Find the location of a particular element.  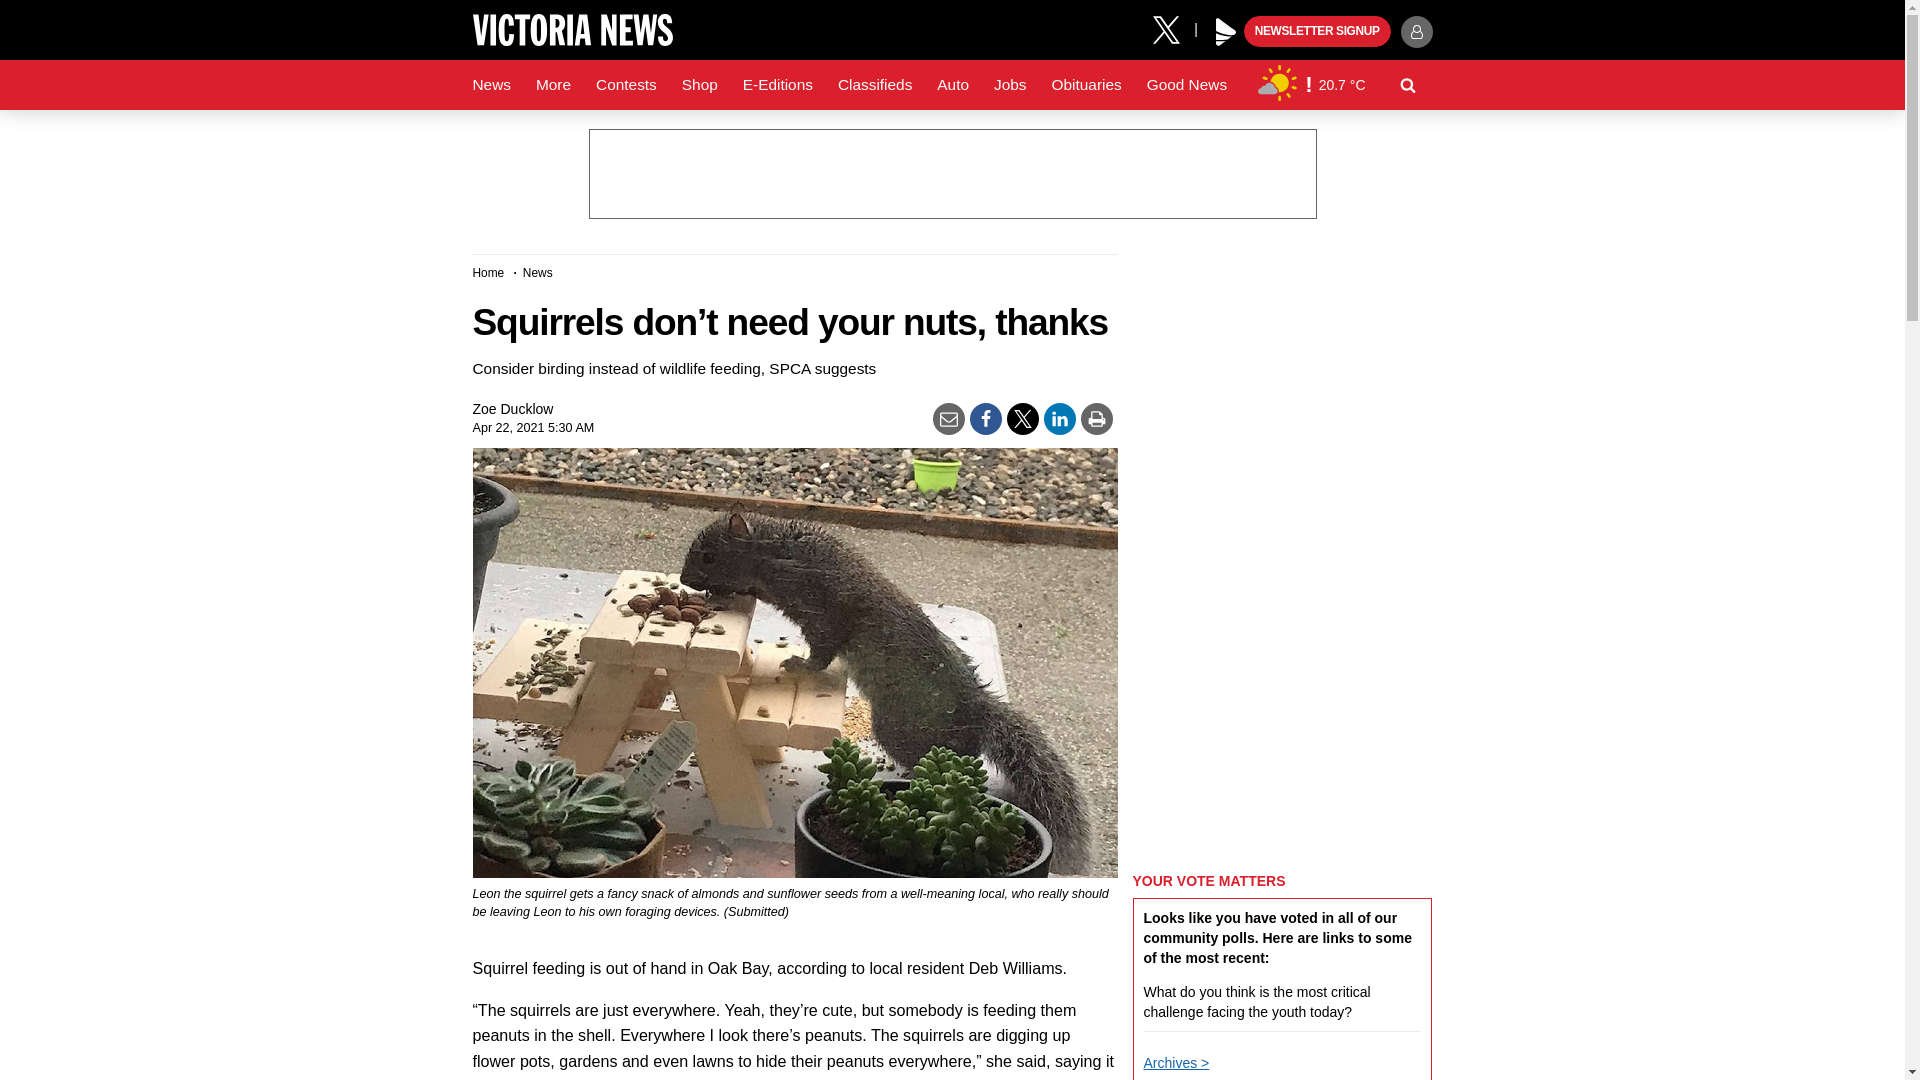

NEWSLETTER SIGNUP is located at coordinates (1317, 32).